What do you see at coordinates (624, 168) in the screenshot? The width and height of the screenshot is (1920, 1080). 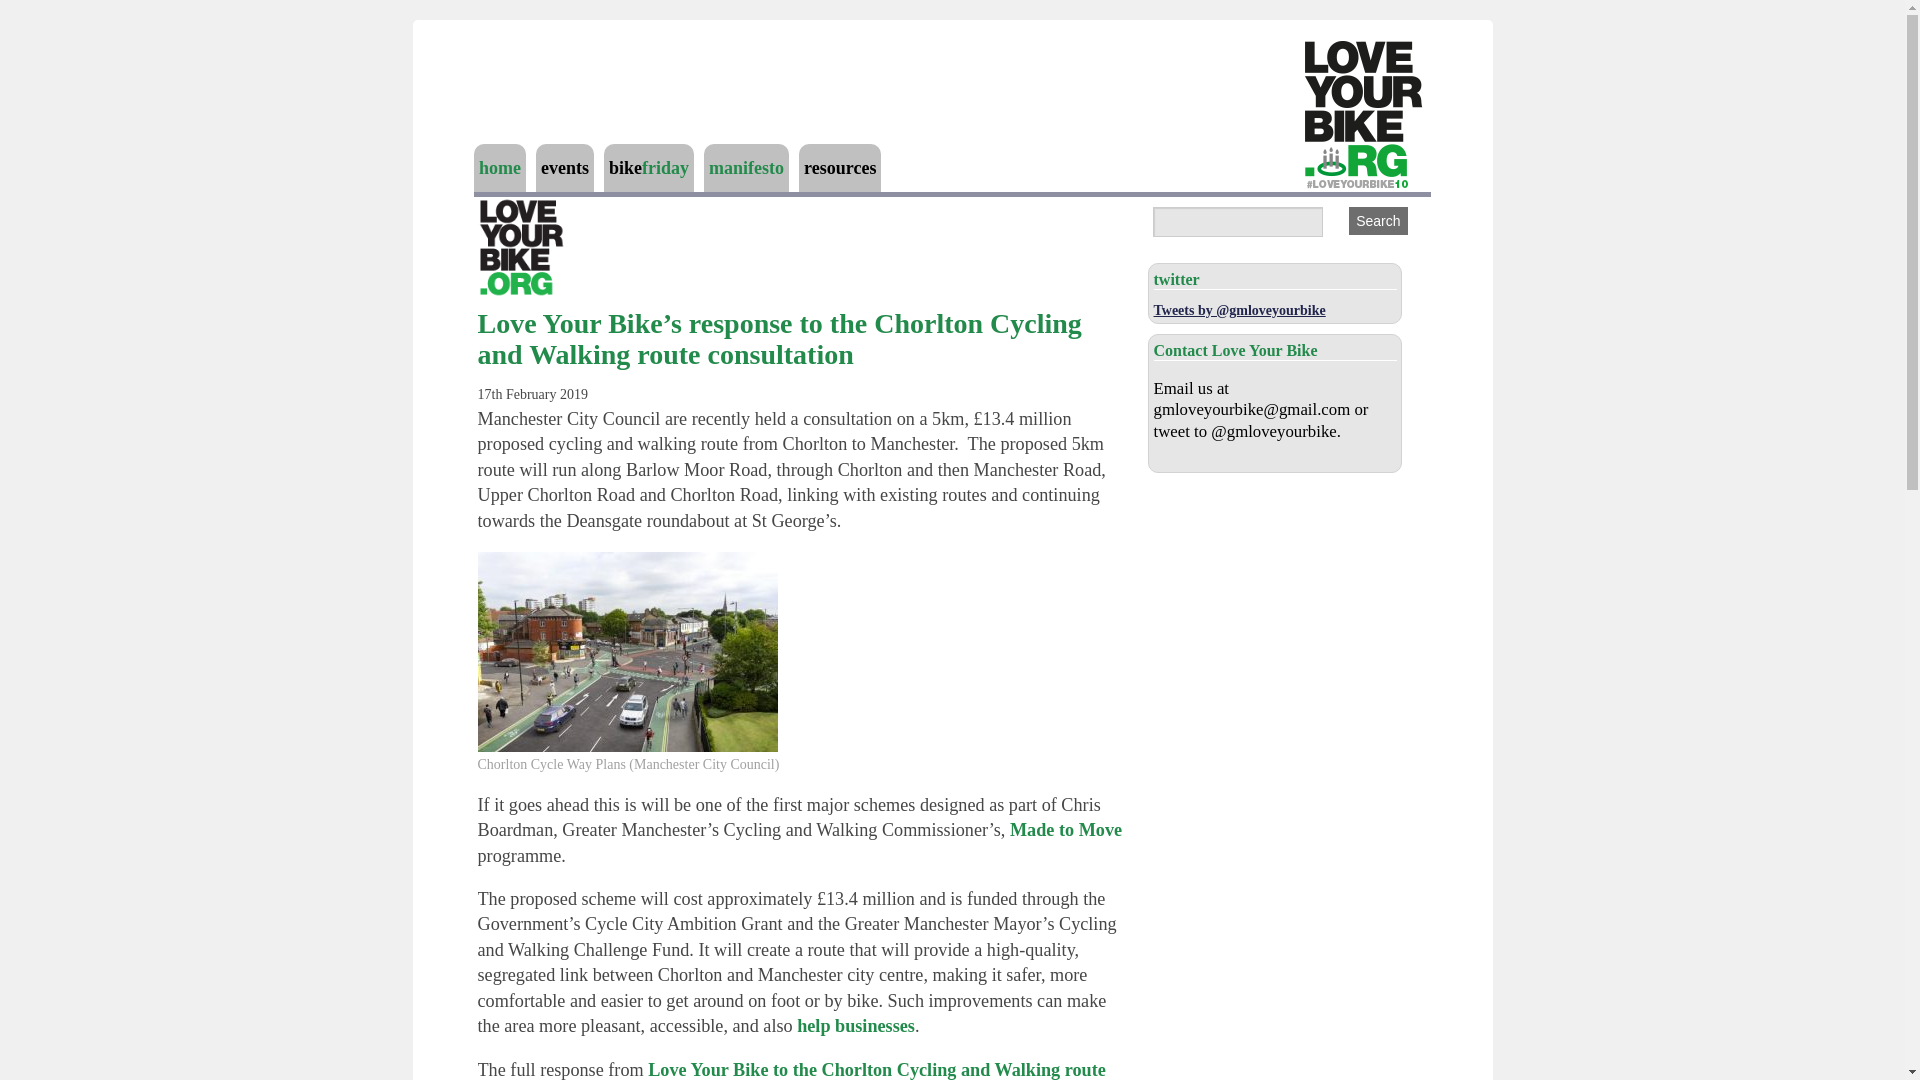 I see `bike` at bounding box center [624, 168].